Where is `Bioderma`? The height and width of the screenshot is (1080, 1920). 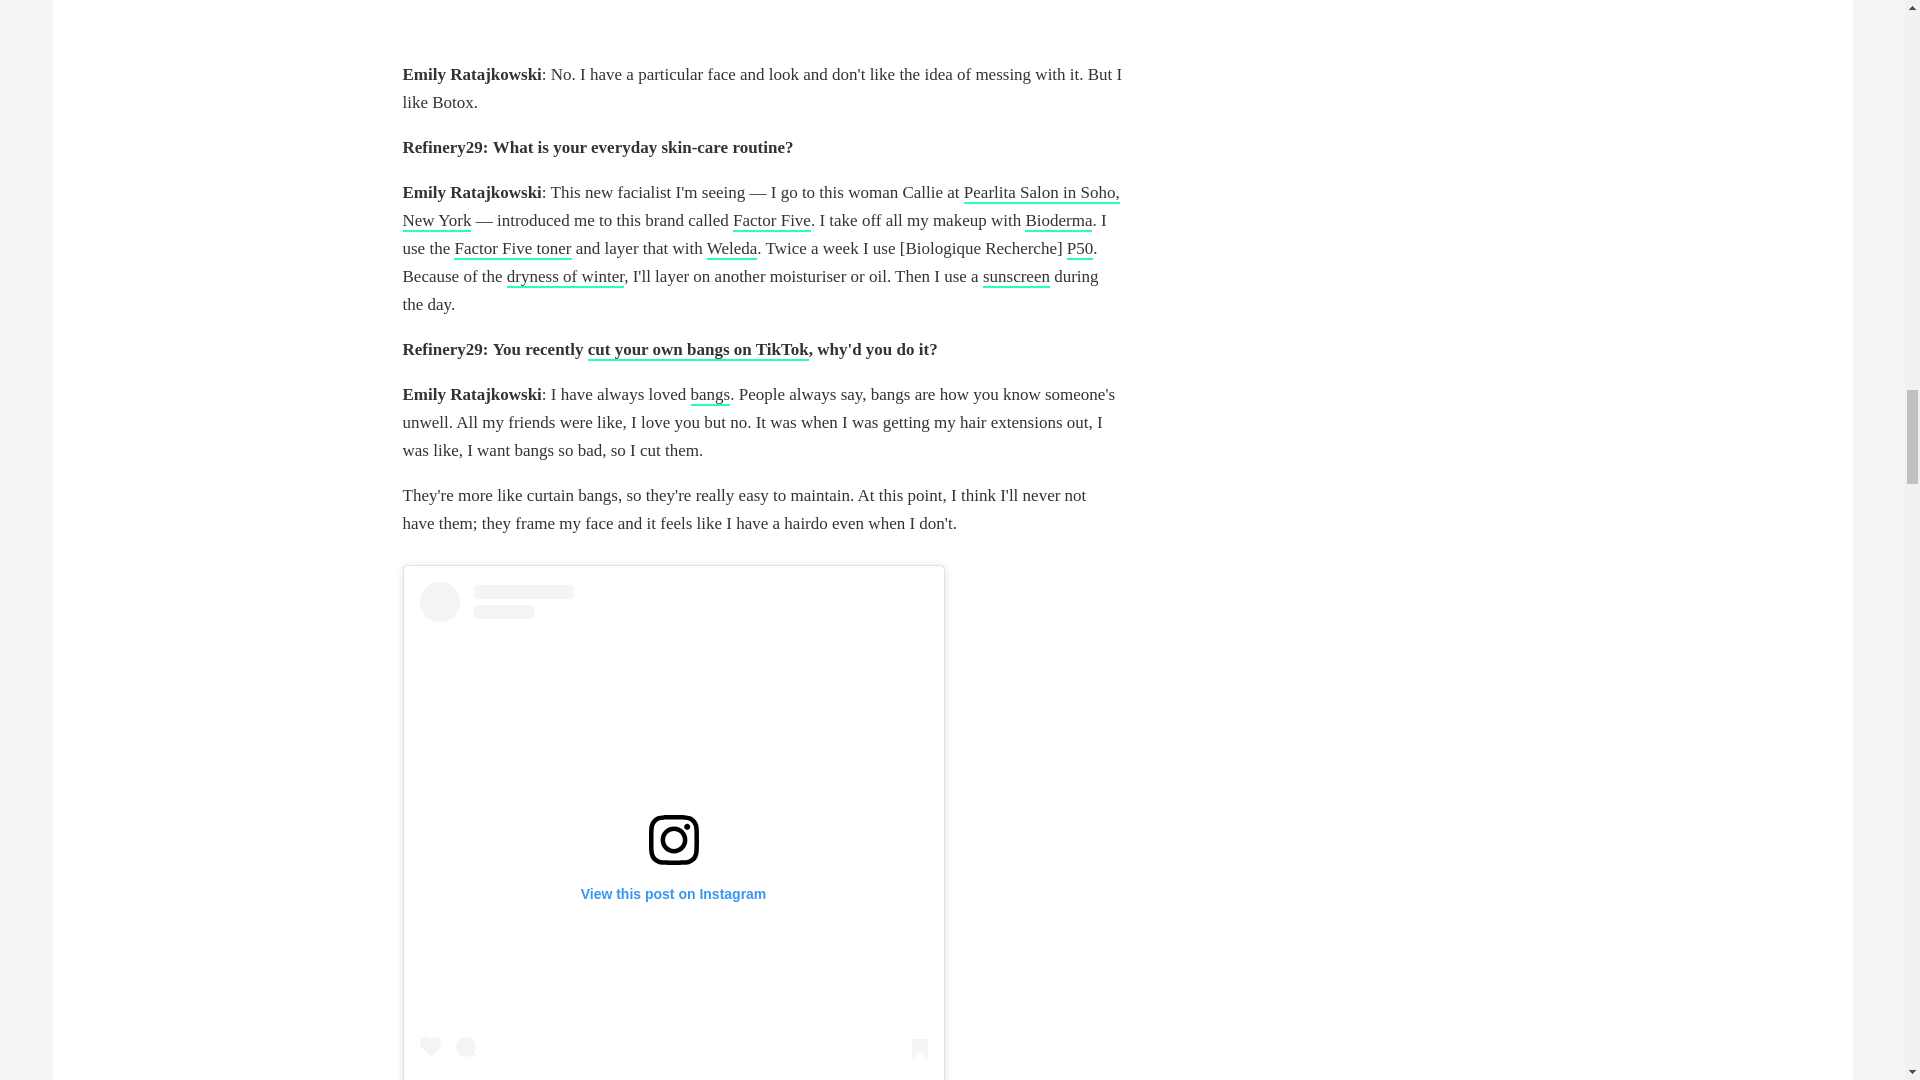
Bioderma is located at coordinates (1058, 221).